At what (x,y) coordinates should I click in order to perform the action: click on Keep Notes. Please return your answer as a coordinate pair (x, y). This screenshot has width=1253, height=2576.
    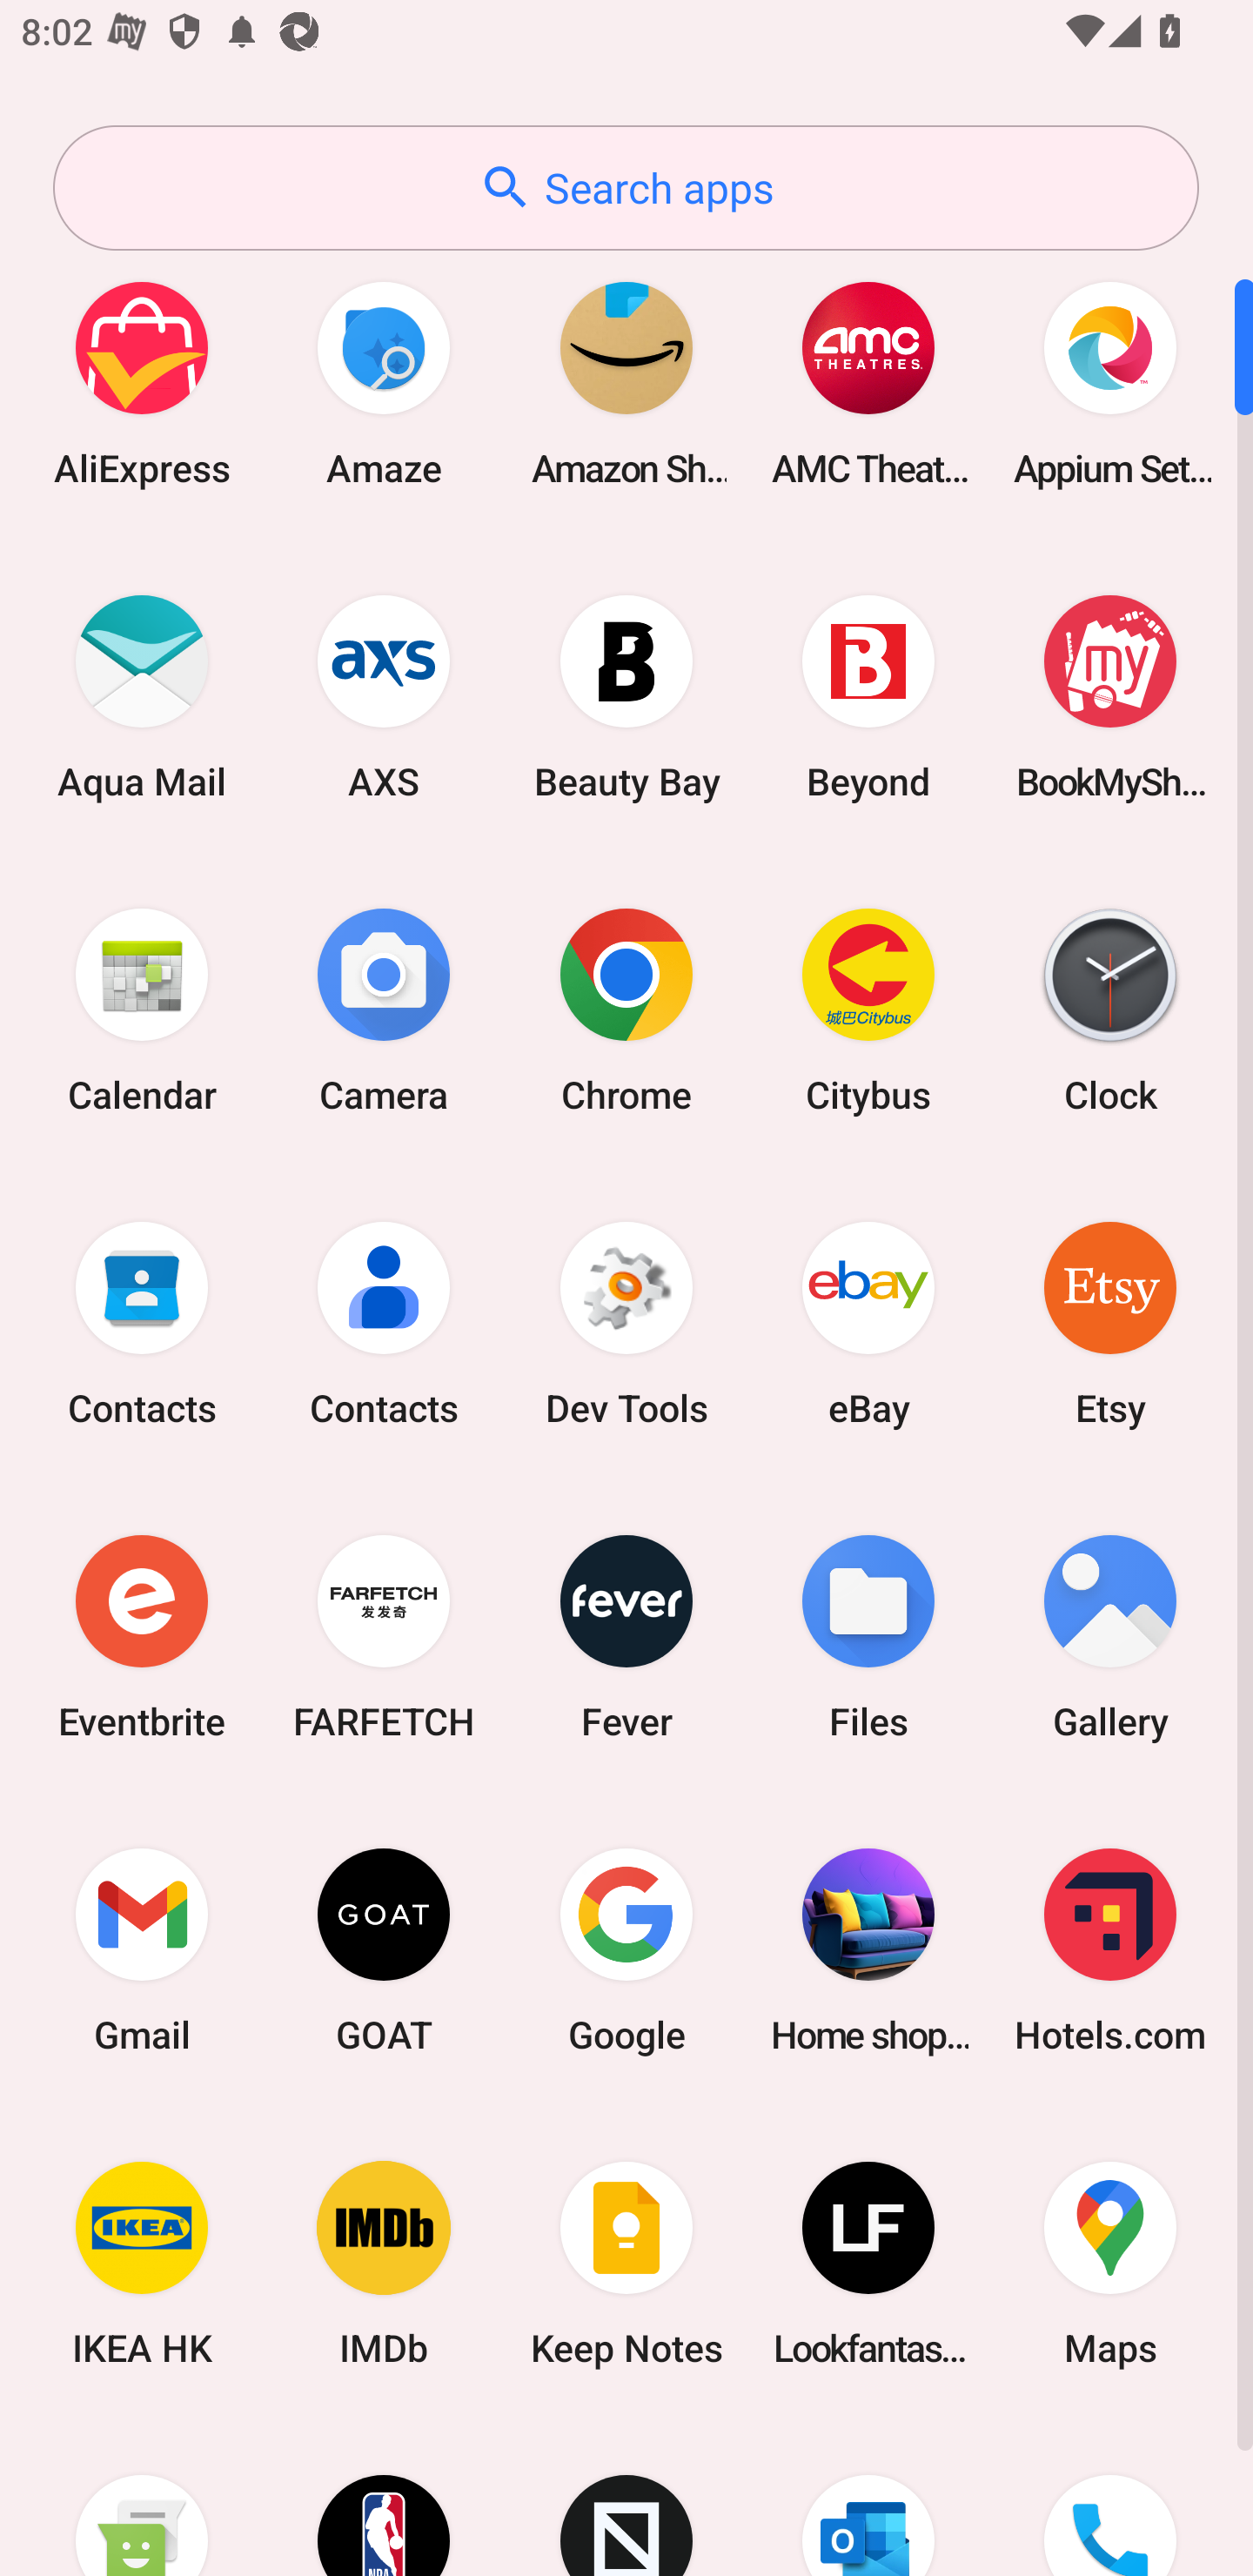
    Looking at the image, I should click on (626, 2264).